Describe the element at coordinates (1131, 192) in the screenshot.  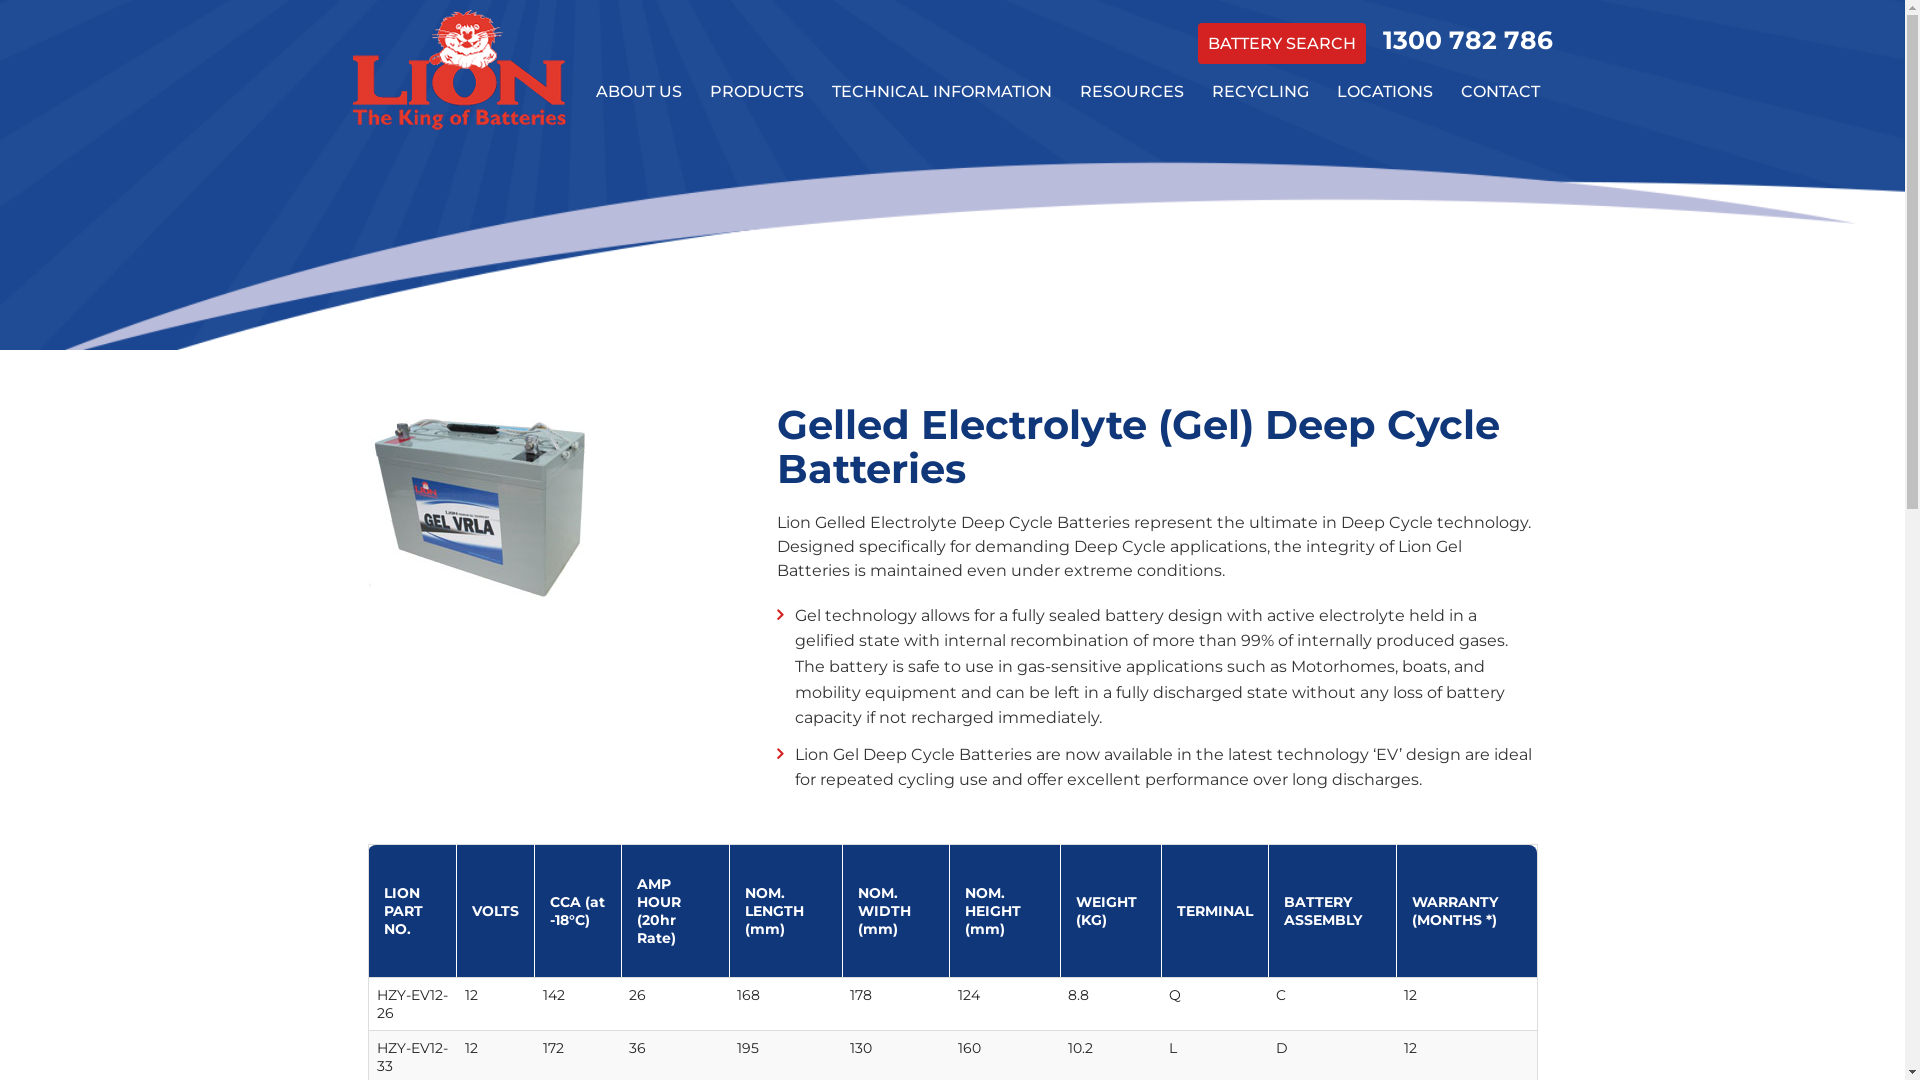
I see `TERMS AND CONDITIONS` at that location.